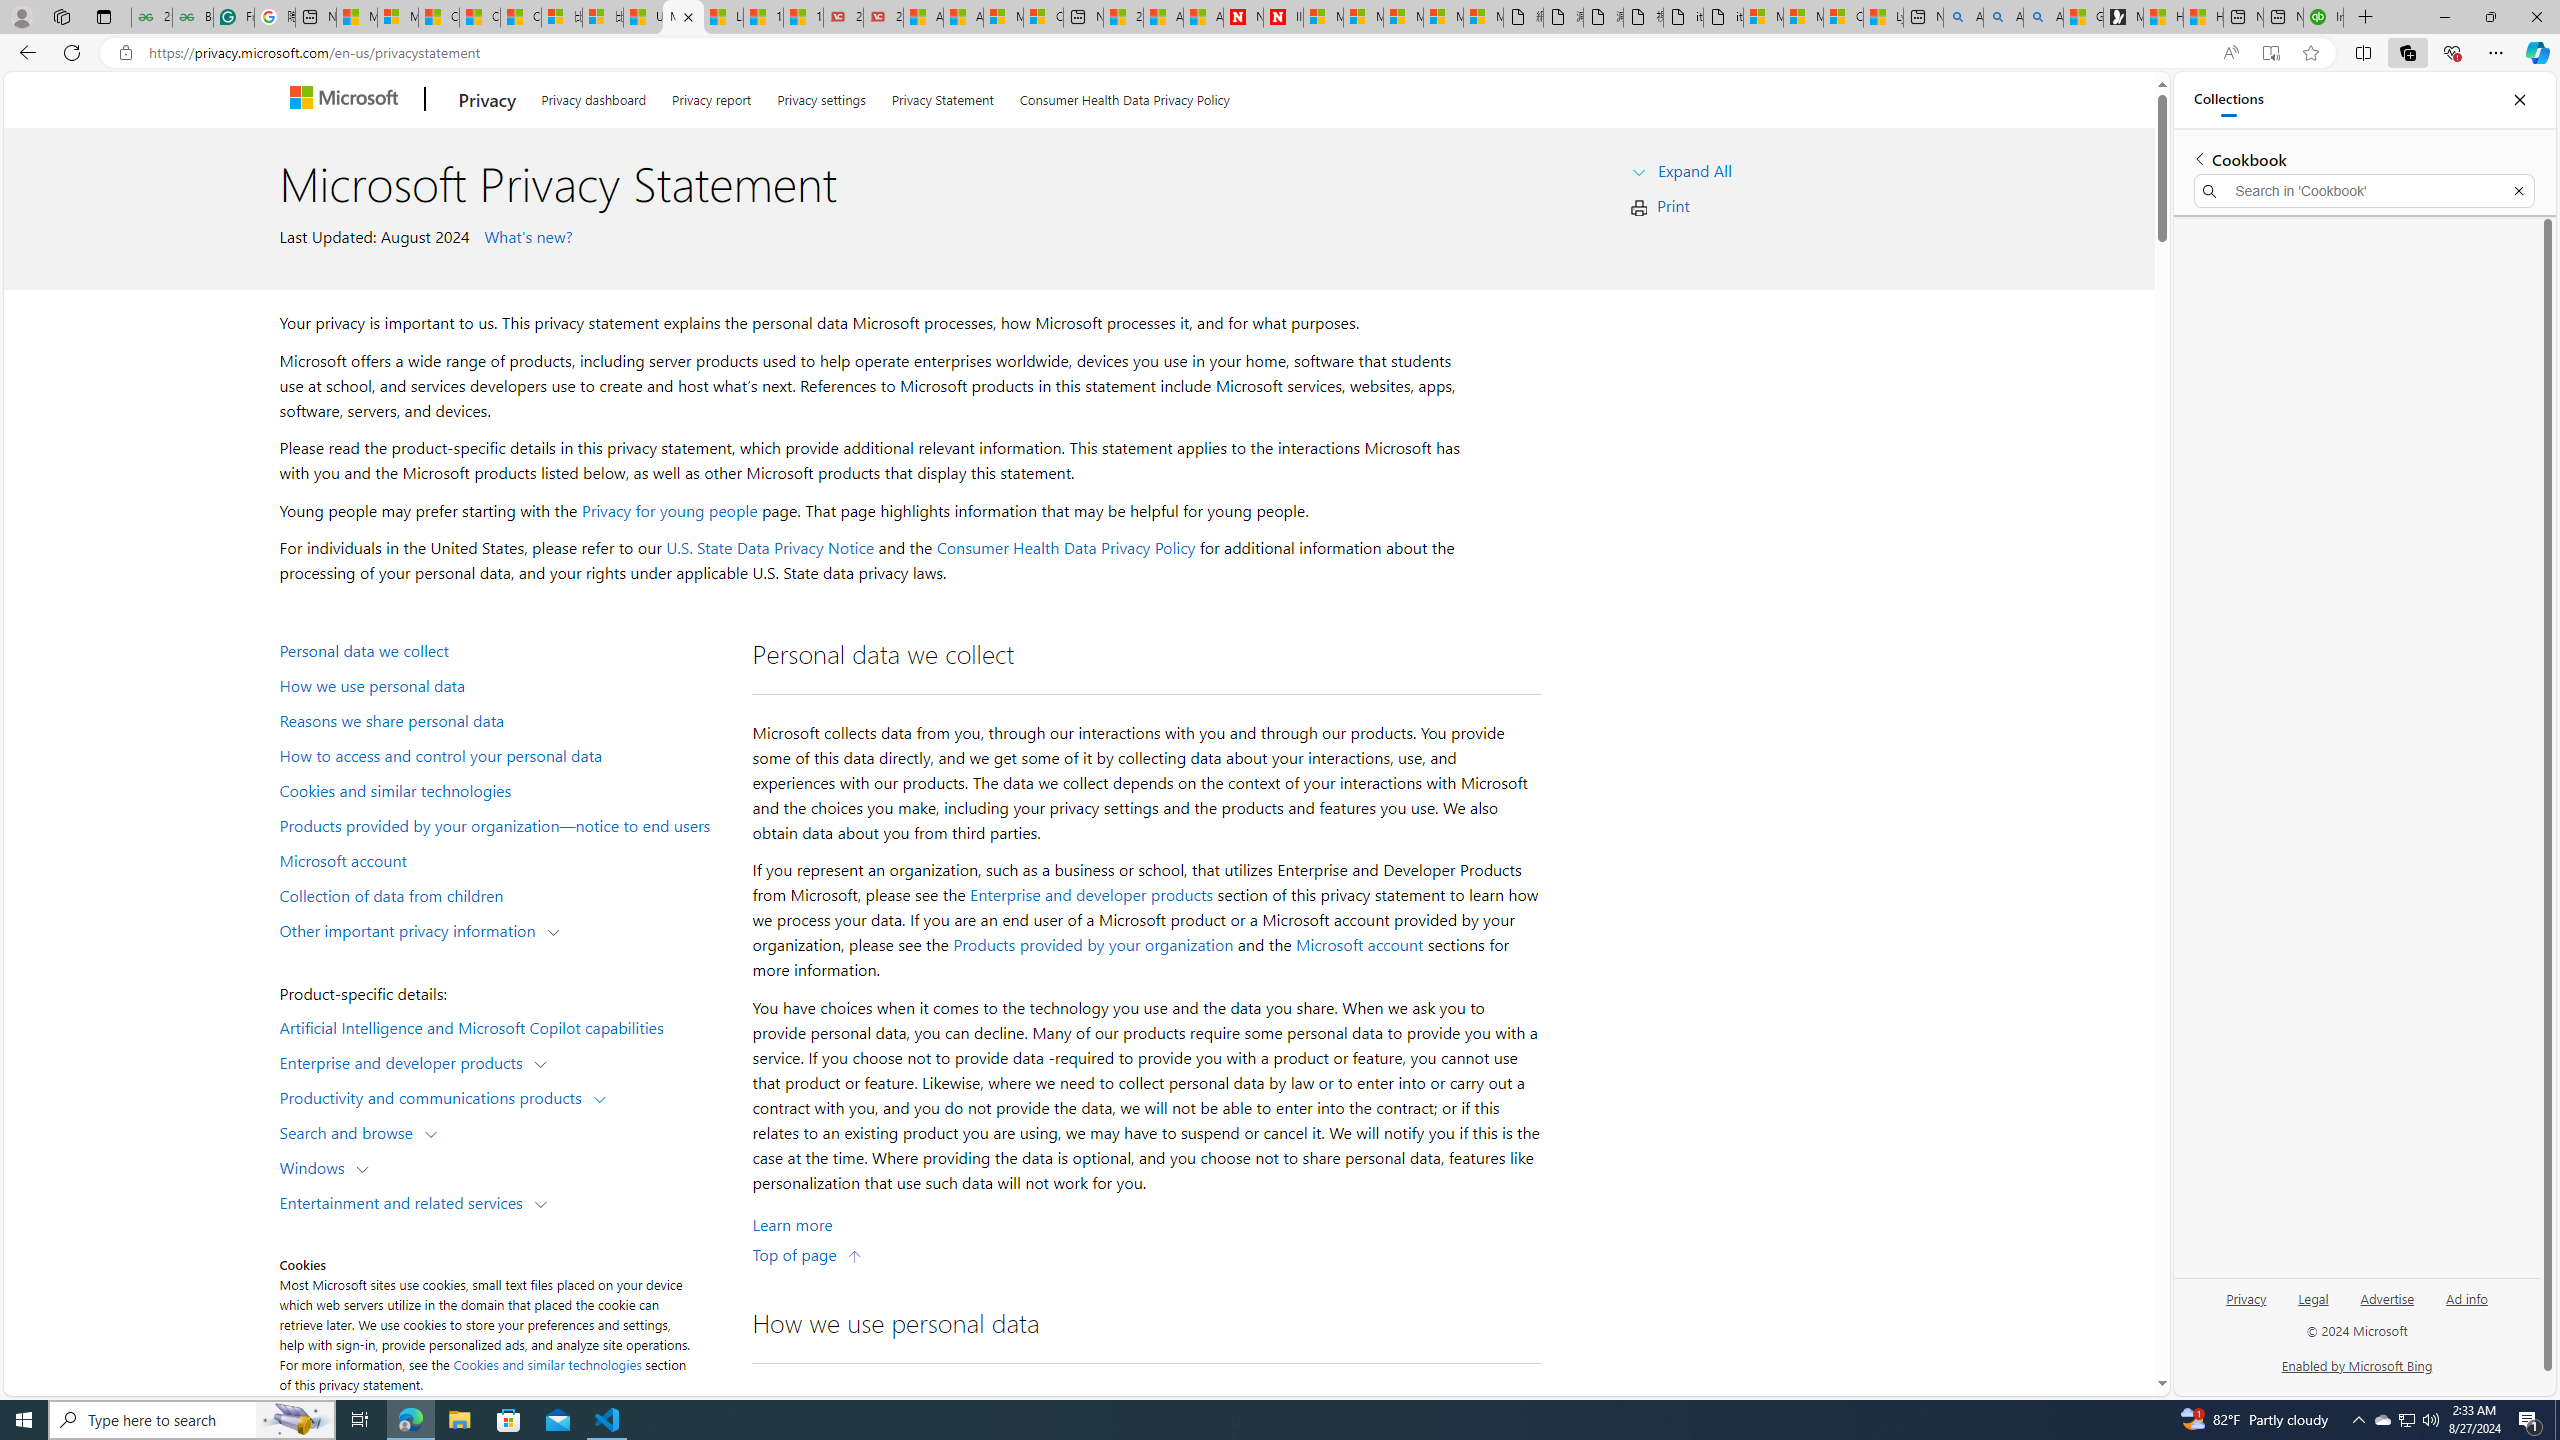 This screenshot has width=2560, height=1440. Describe the element at coordinates (792, 1225) in the screenshot. I see `Learn More about Personal data we collect` at that location.